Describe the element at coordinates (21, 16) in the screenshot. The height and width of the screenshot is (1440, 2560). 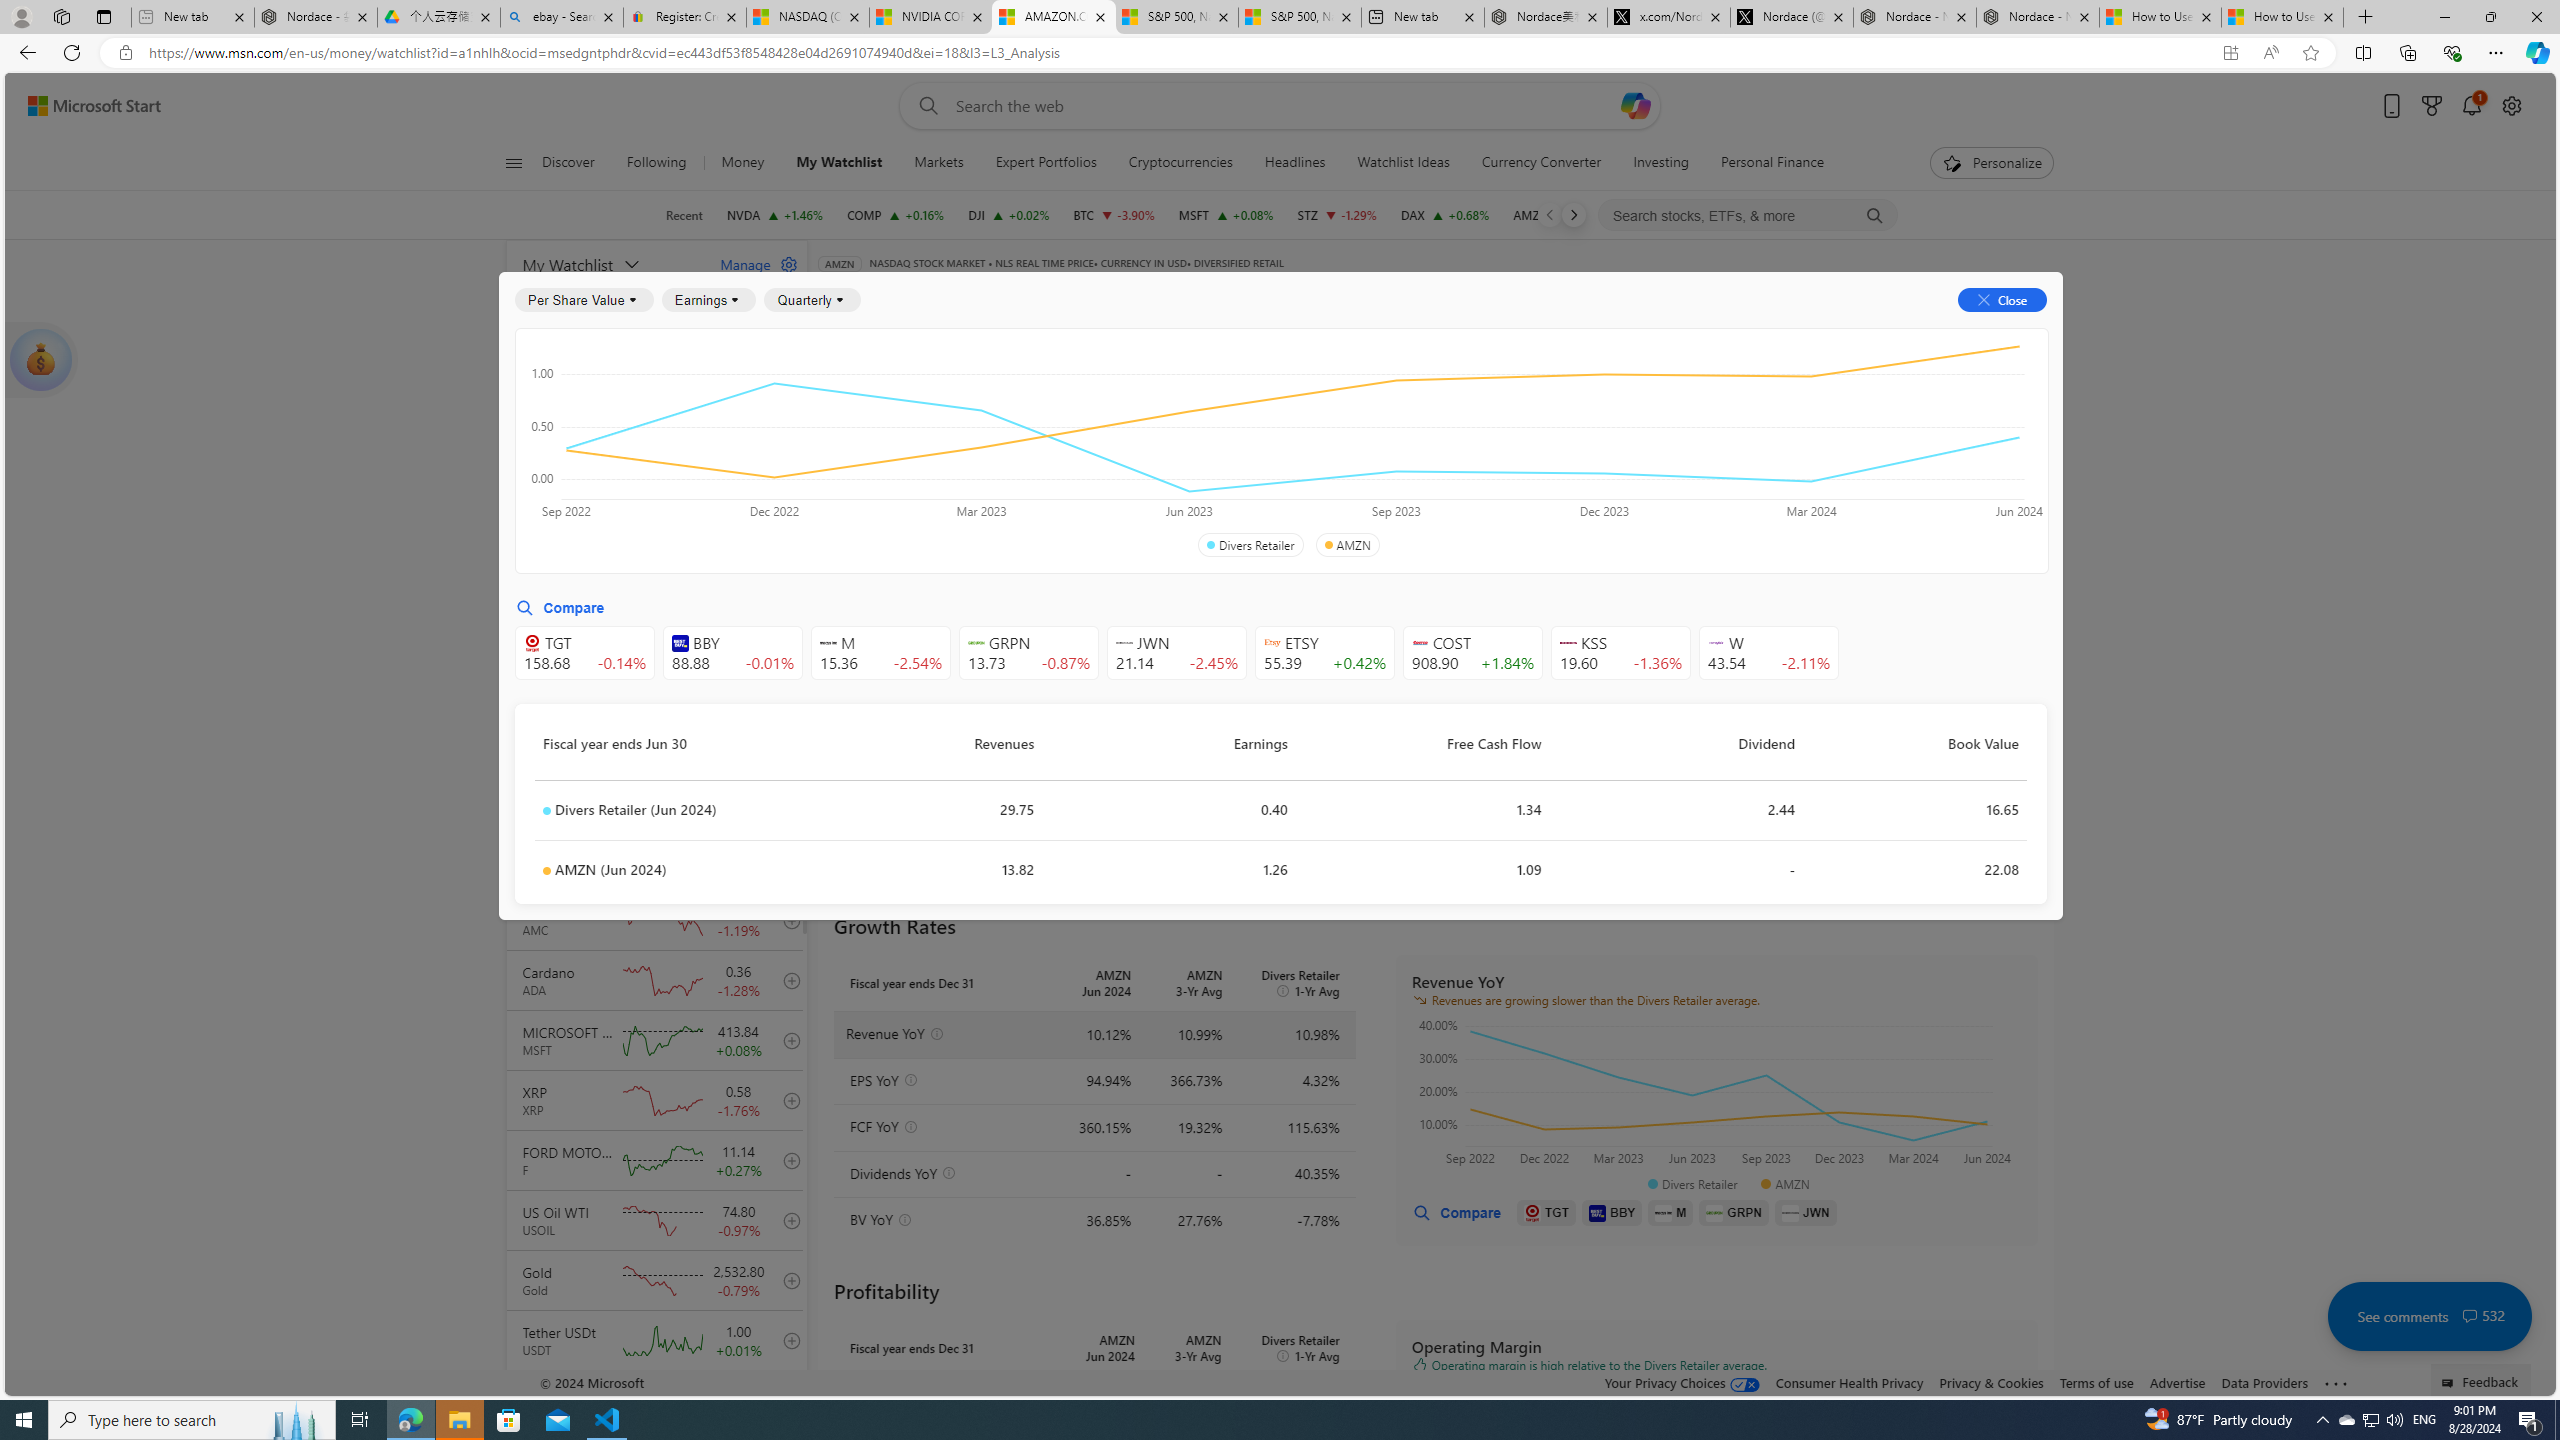
I see `Personal Profile` at that location.